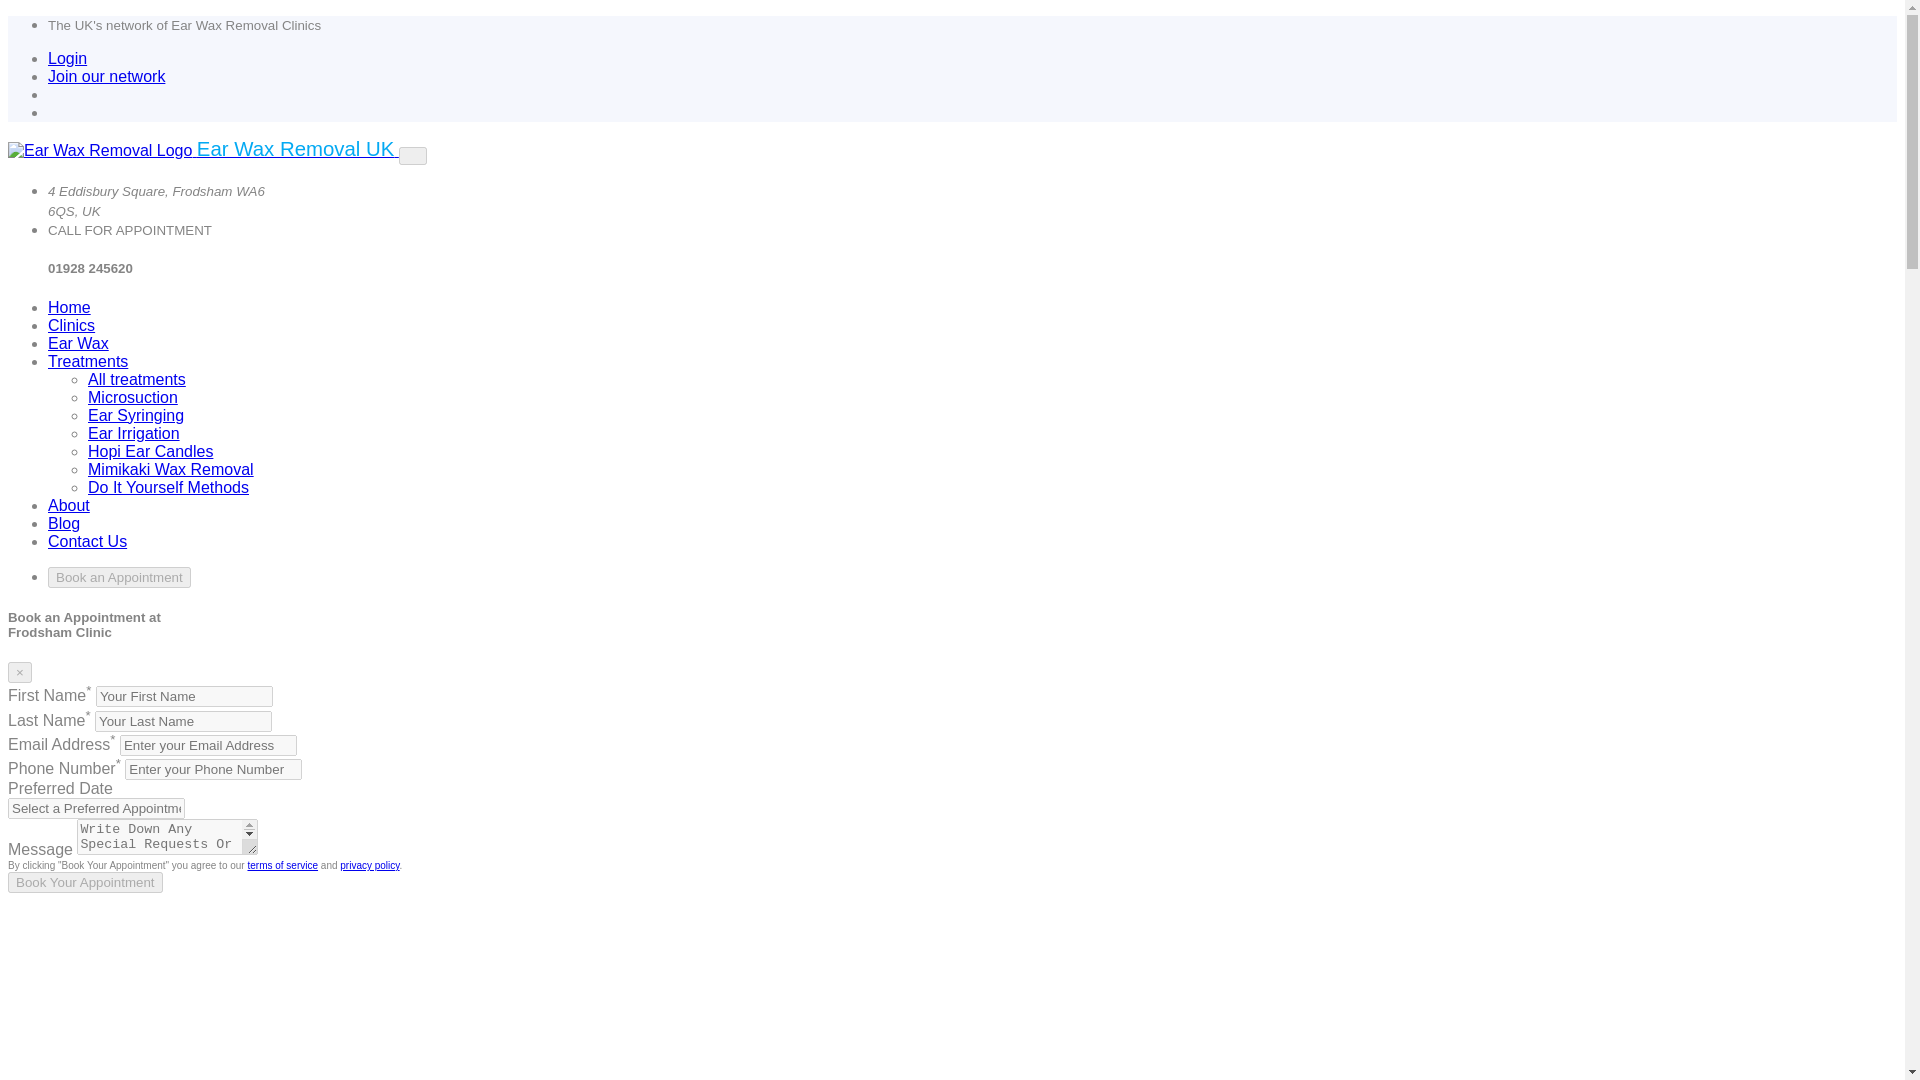 The width and height of the screenshot is (1920, 1080). What do you see at coordinates (67, 58) in the screenshot?
I see `Login` at bounding box center [67, 58].